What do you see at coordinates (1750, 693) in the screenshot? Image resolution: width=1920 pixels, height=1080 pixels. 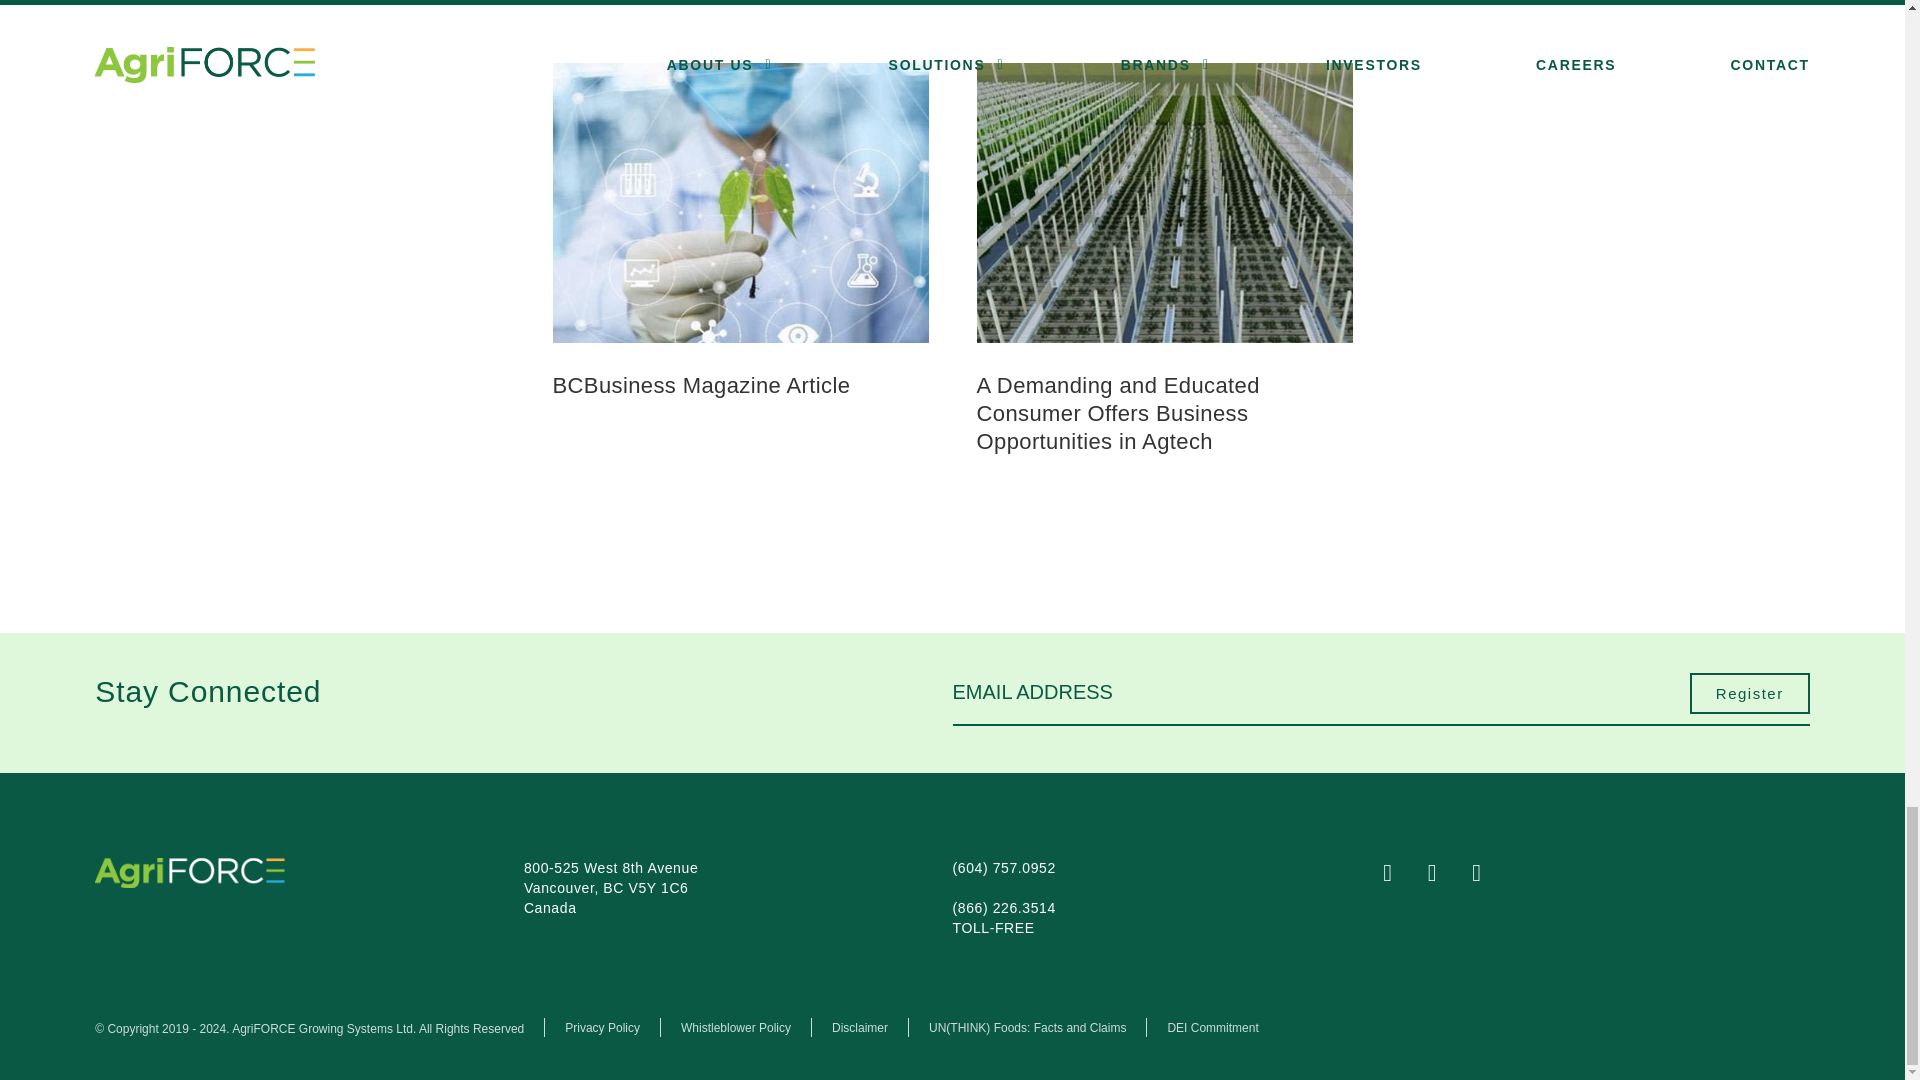 I see `Register` at bounding box center [1750, 693].